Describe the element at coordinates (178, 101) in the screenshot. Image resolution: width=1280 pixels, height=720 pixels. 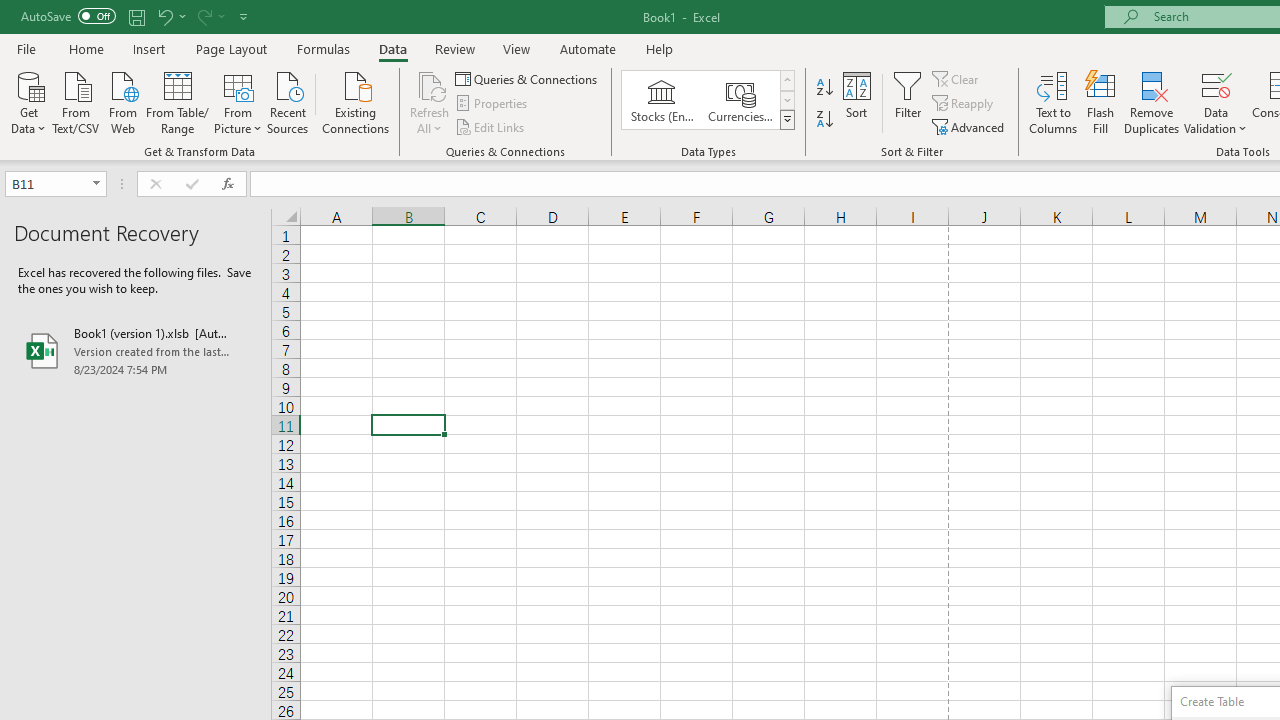
I see `From Table/Range` at that location.